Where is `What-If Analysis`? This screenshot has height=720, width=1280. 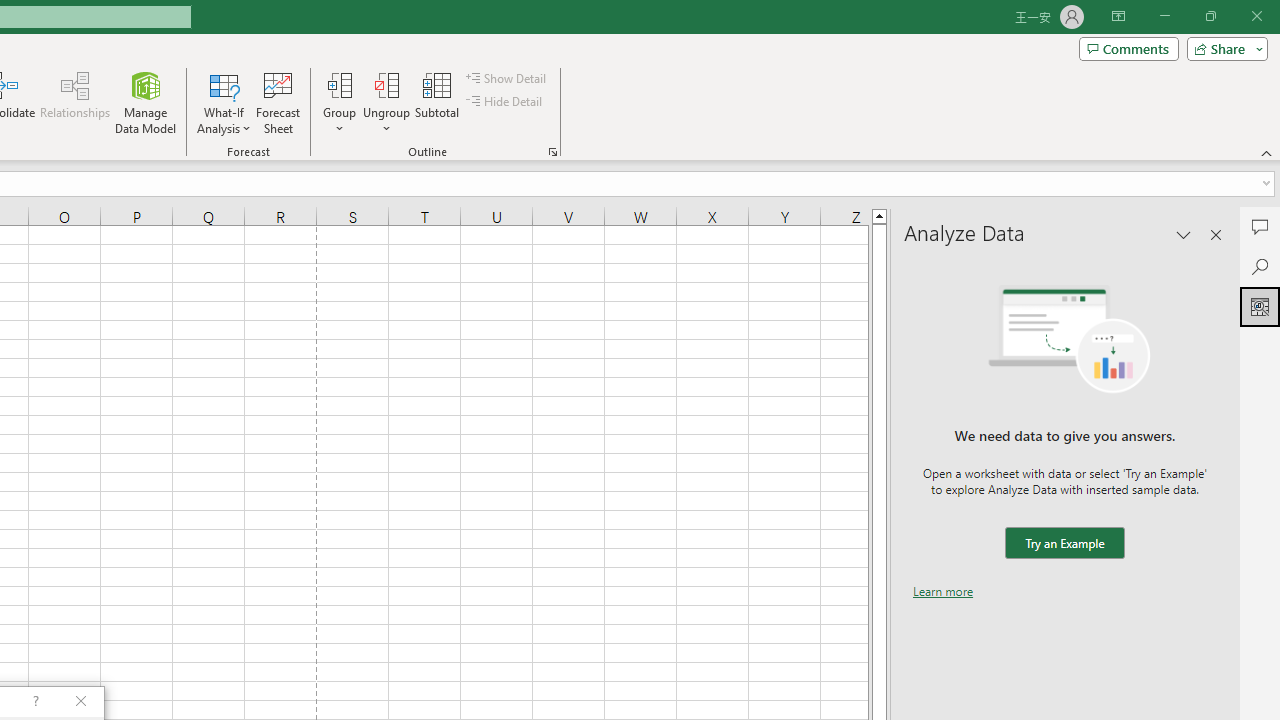
What-If Analysis is located at coordinates (224, 102).